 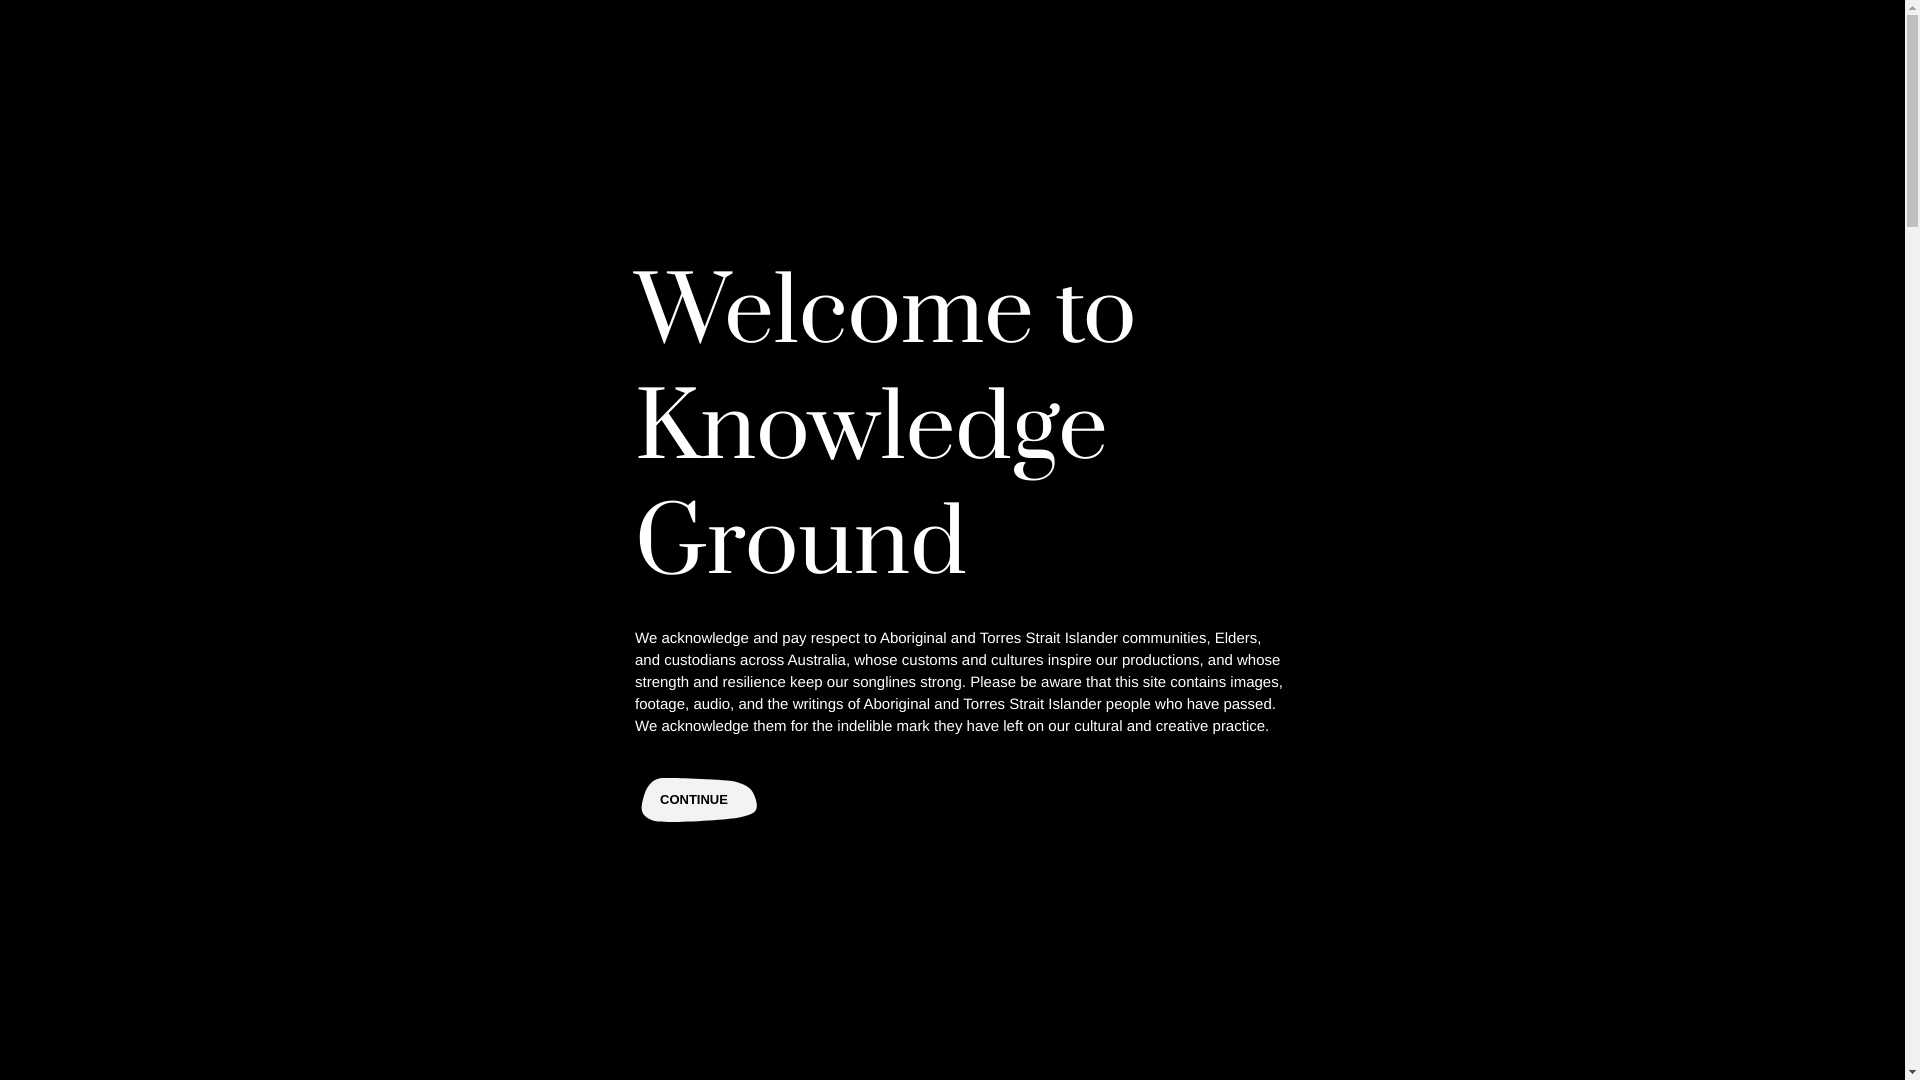 I want to click on HOME, so click(x=80, y=718).